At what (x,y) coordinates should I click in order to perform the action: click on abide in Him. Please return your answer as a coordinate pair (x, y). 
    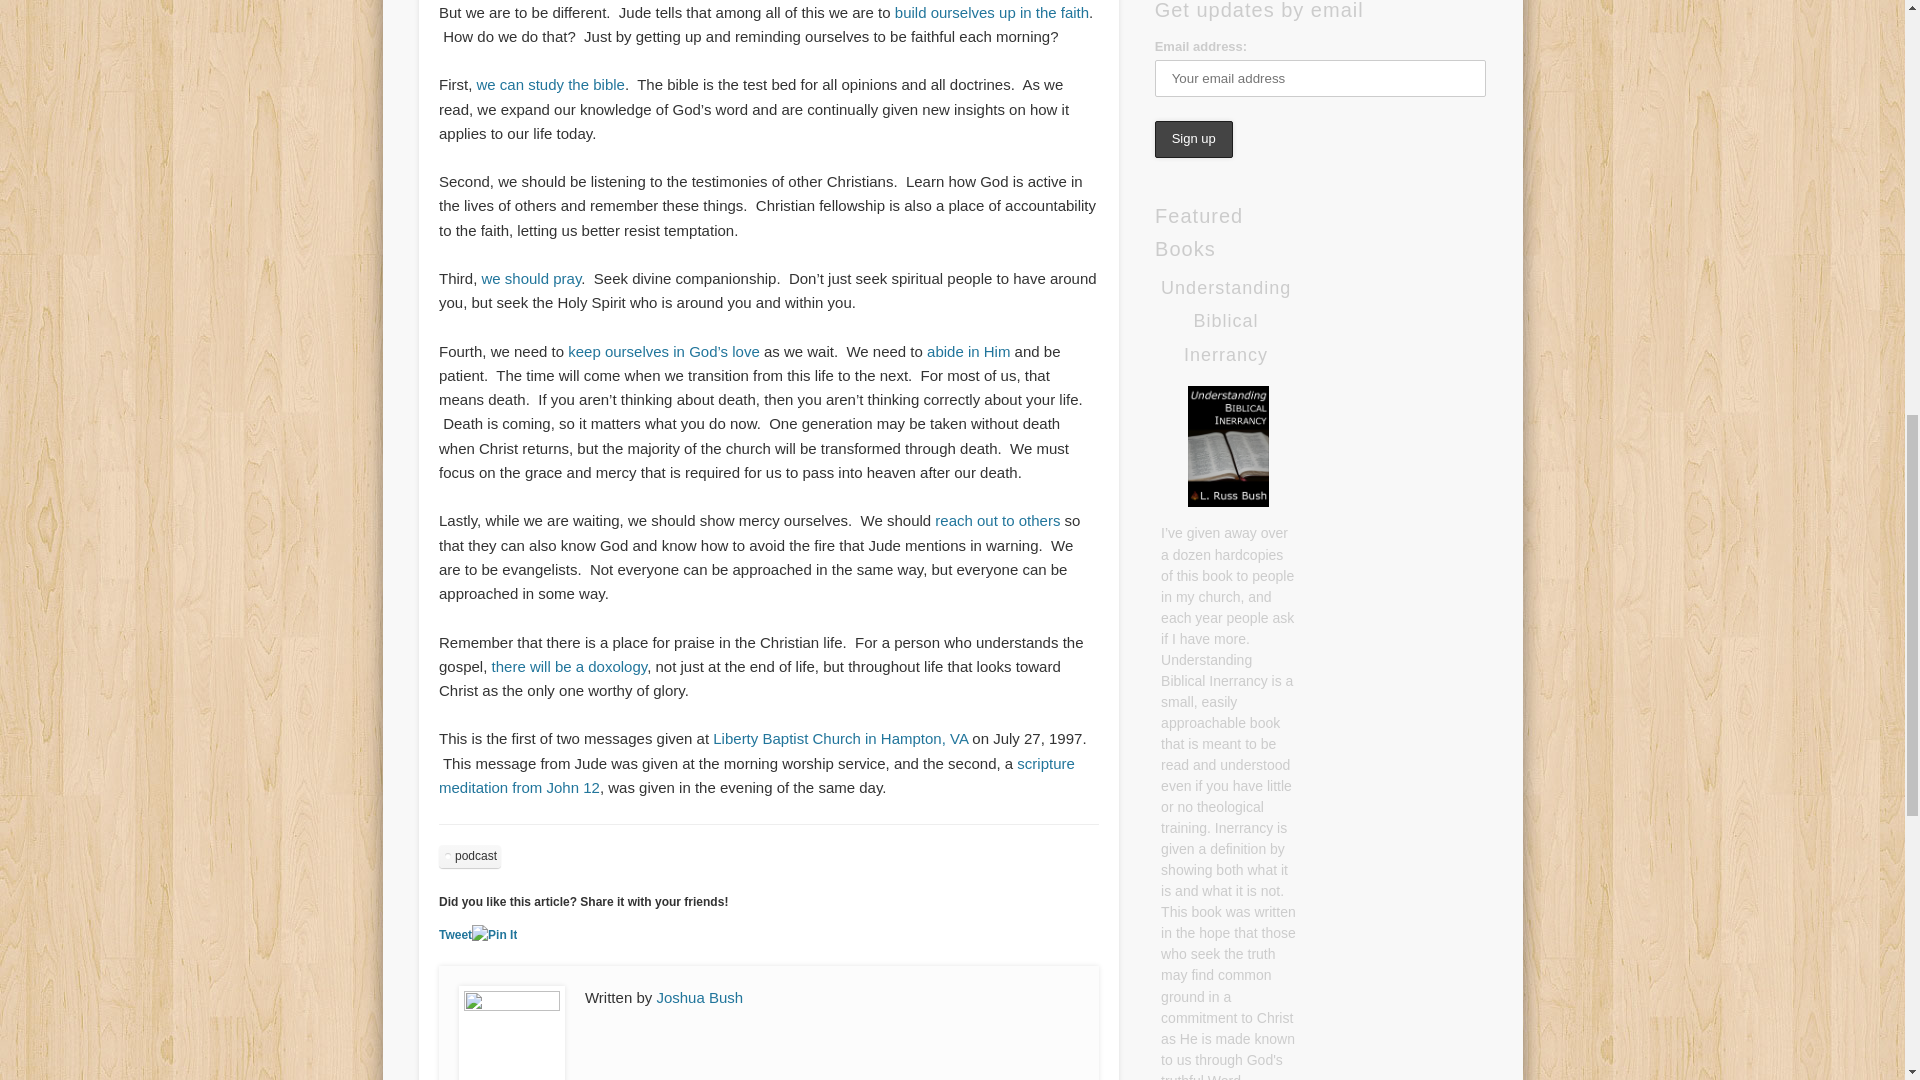
    Looking at the image, I should click on (967, 351).